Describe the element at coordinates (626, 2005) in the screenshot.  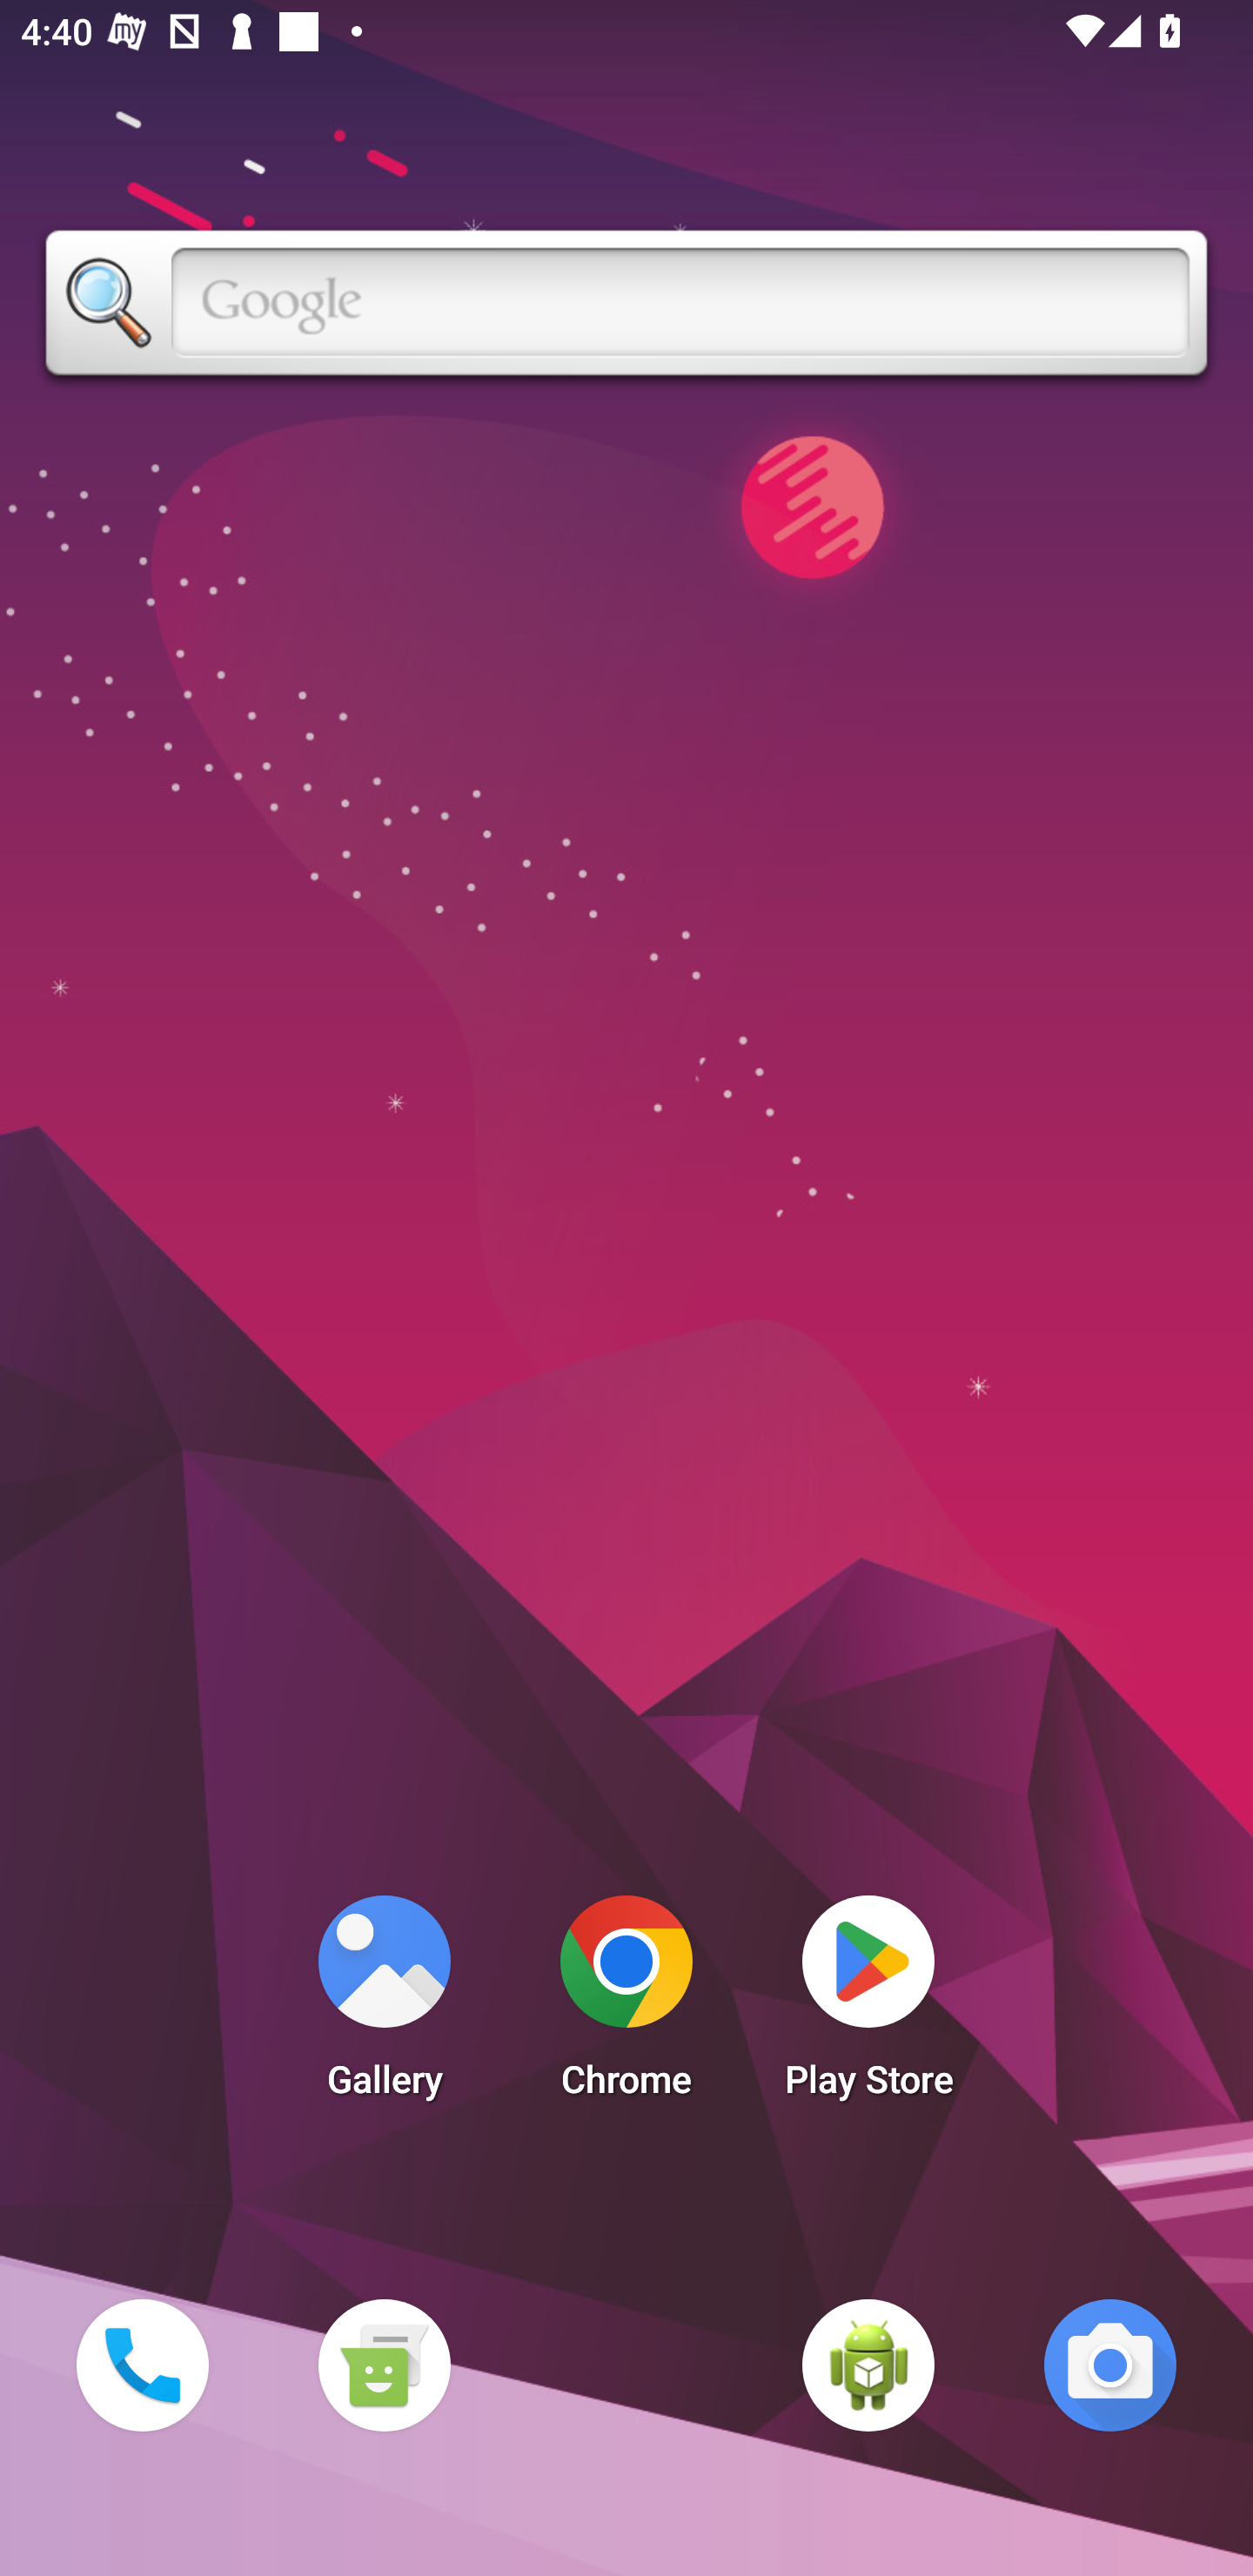
I see `Chrome` at that location.